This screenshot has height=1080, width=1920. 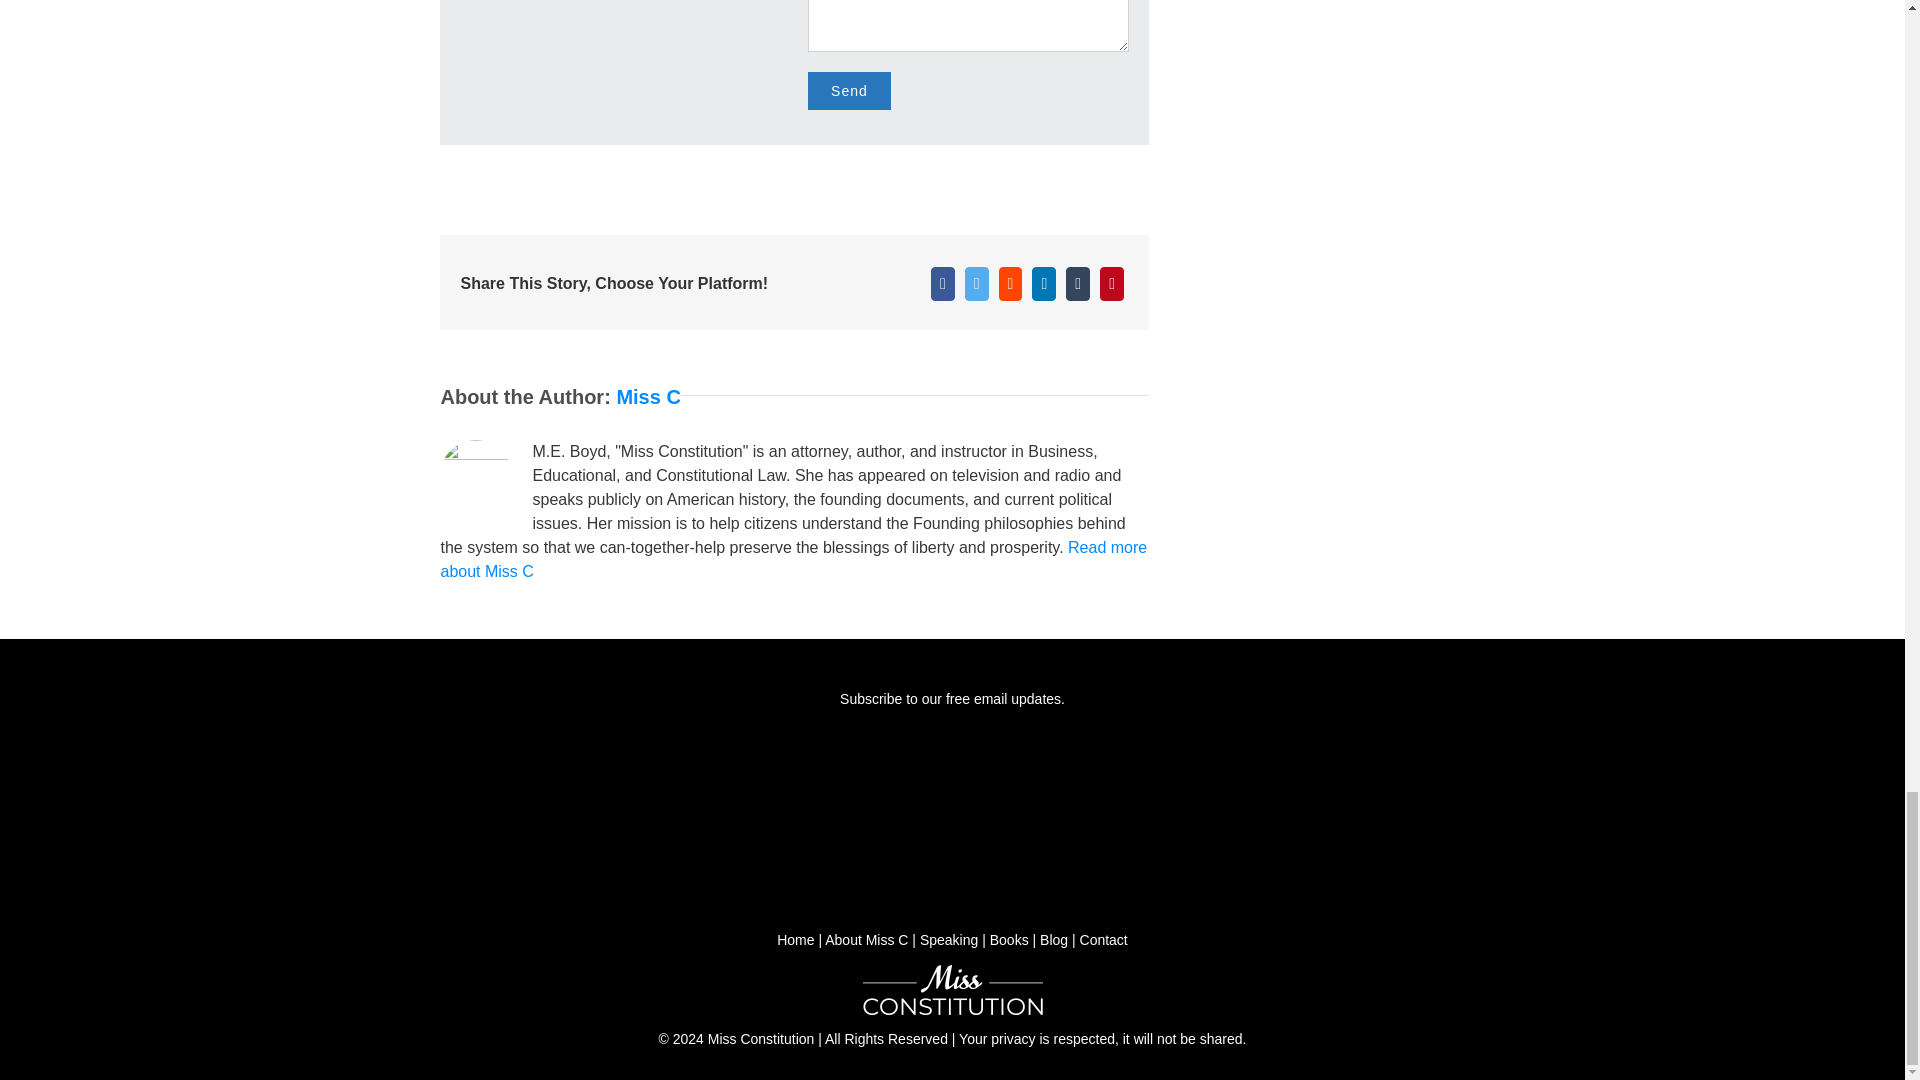 What do you see at coordinates (648, 396) in the screenshot?
I see `Miss C` at bounding box center [648, 396].